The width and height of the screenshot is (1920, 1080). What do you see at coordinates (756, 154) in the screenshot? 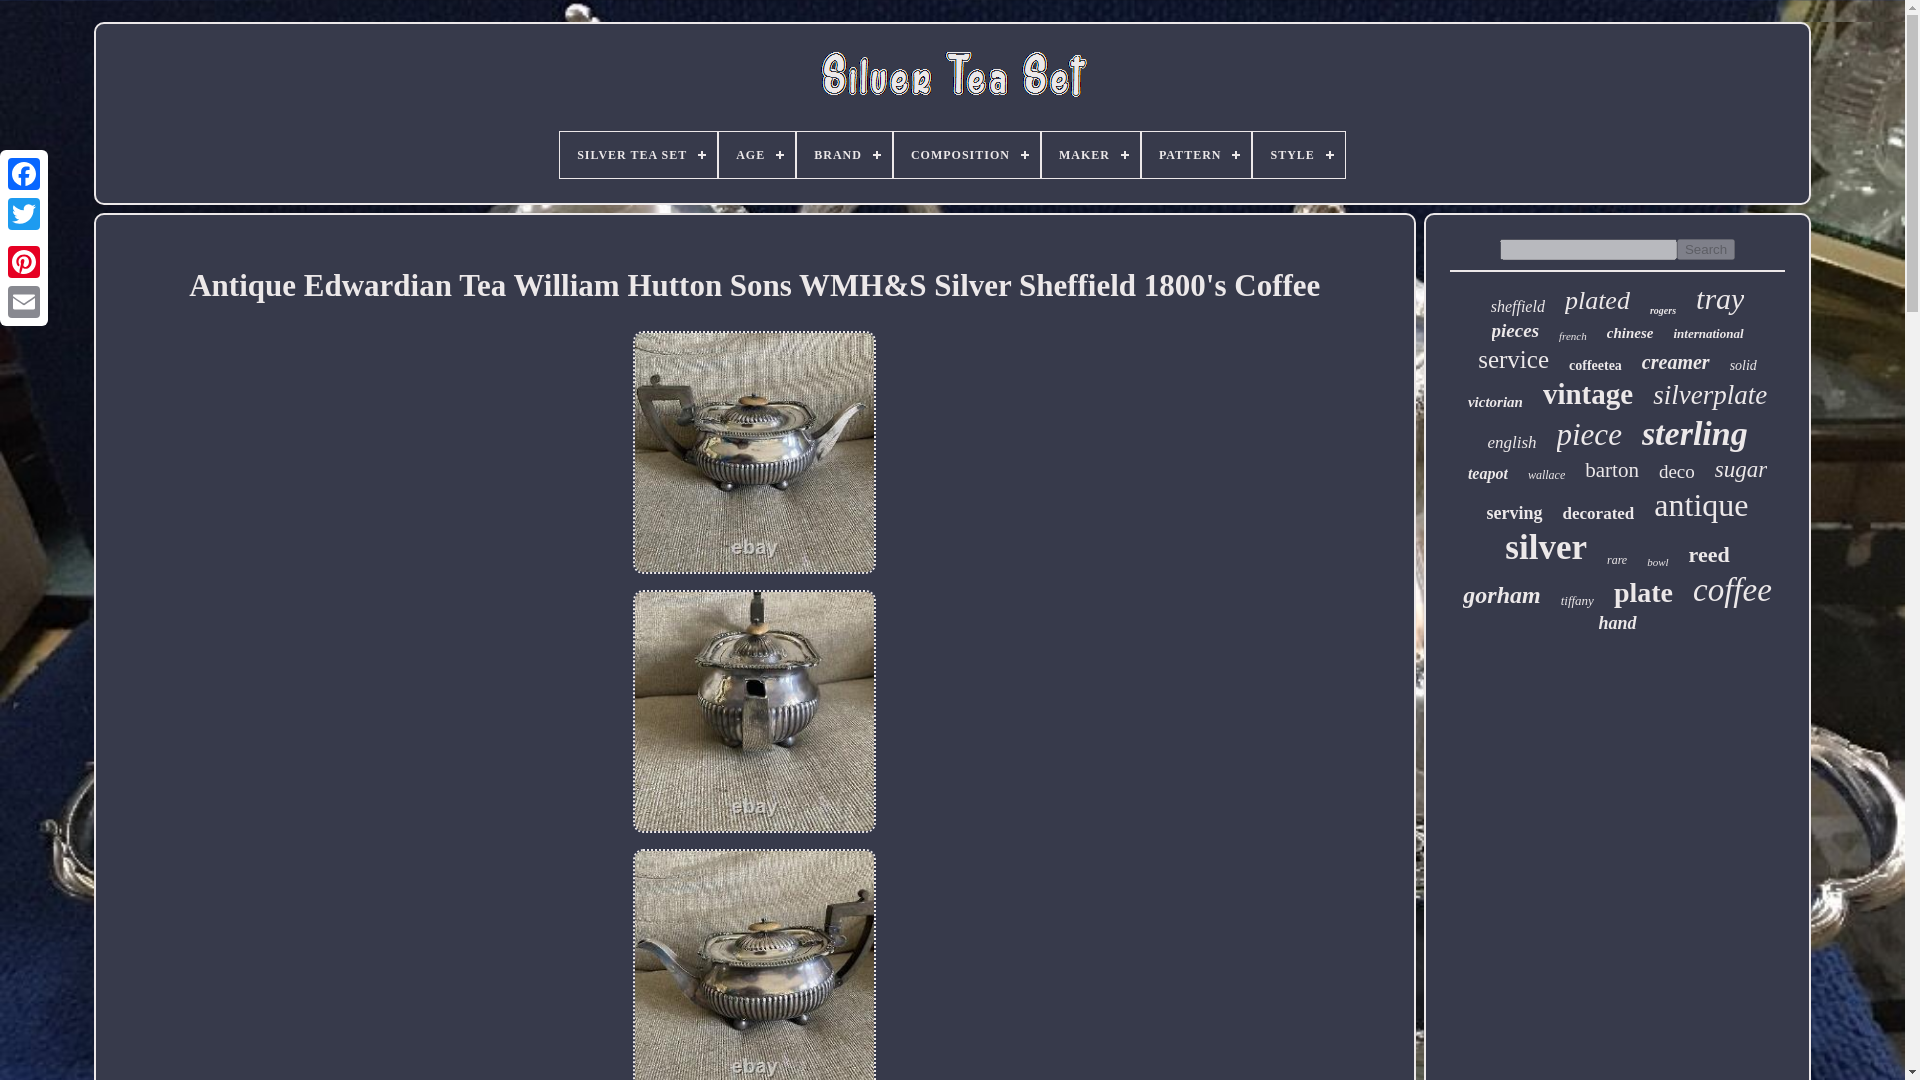
I see `AGE` at bounding box center [756, 154].